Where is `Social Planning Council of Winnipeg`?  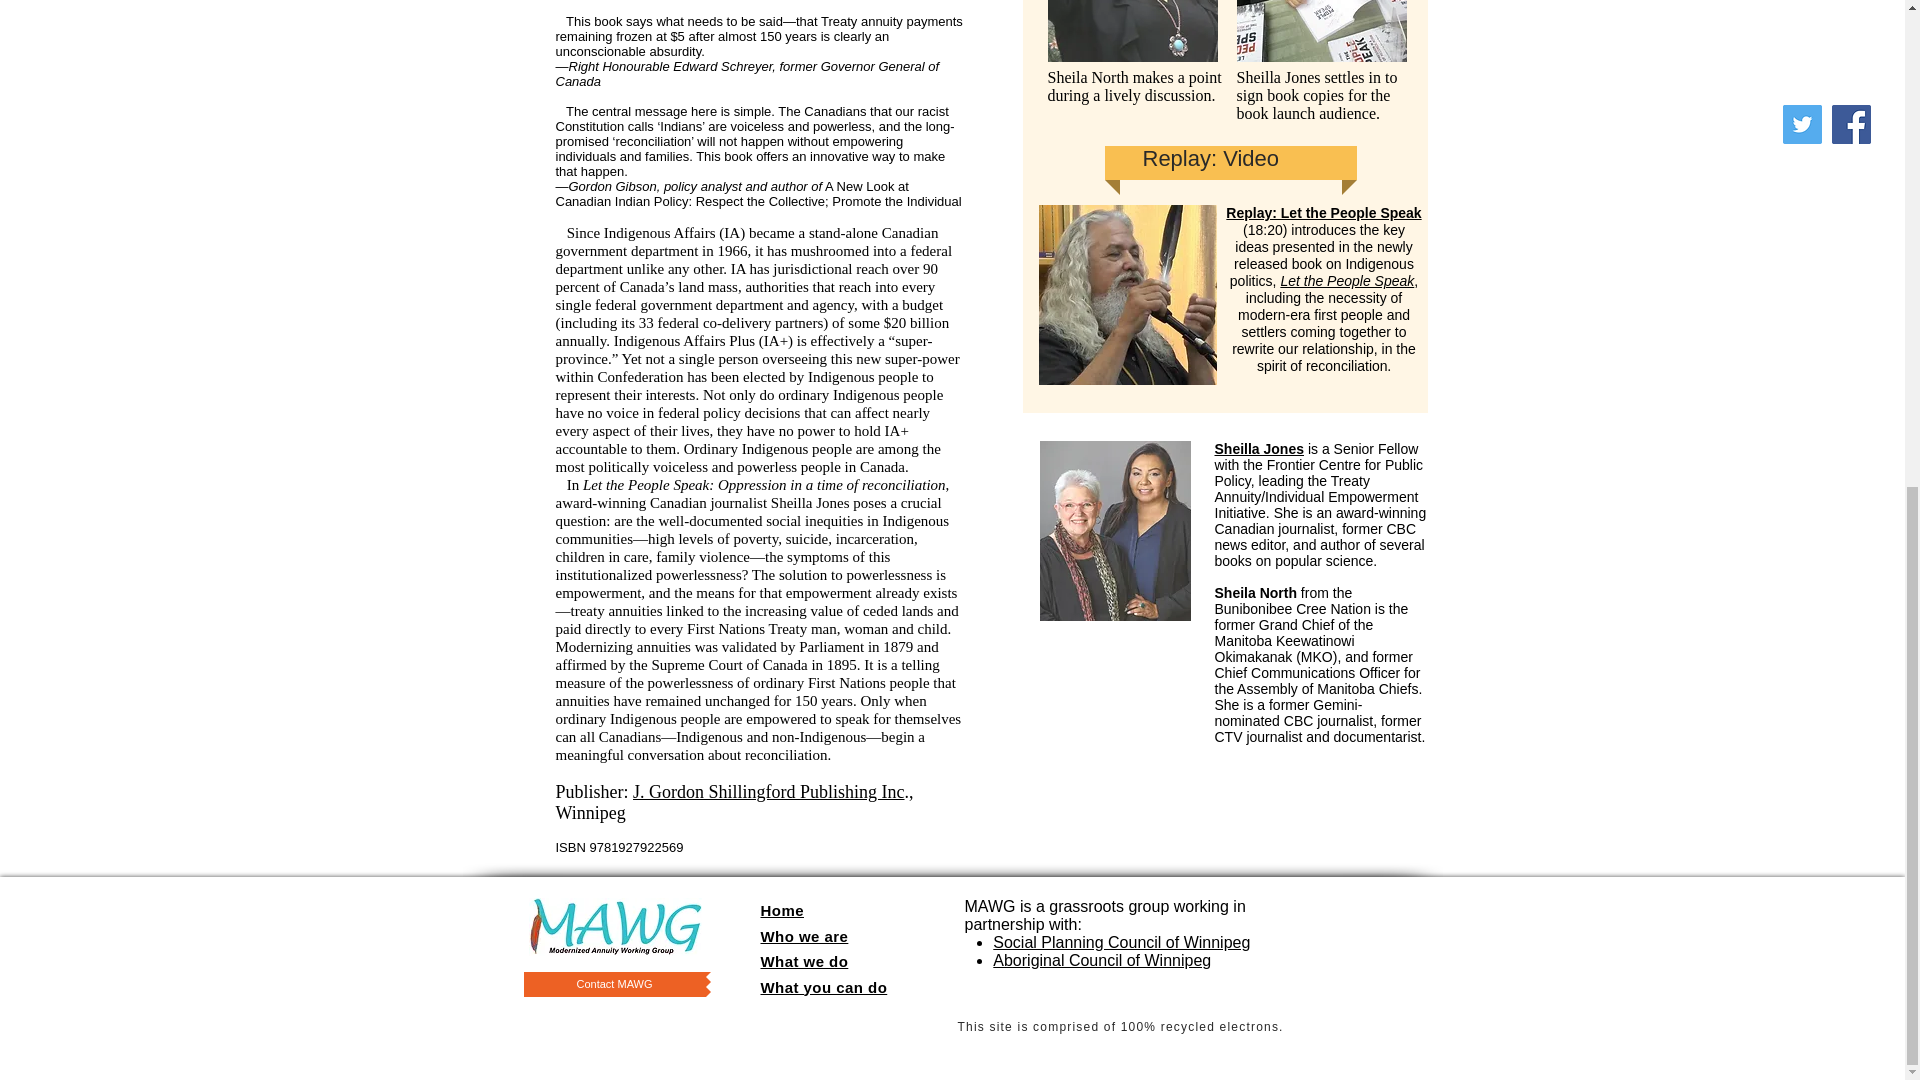 Social Planning Council of Winnipeg is located at coordinates (1120, 942).